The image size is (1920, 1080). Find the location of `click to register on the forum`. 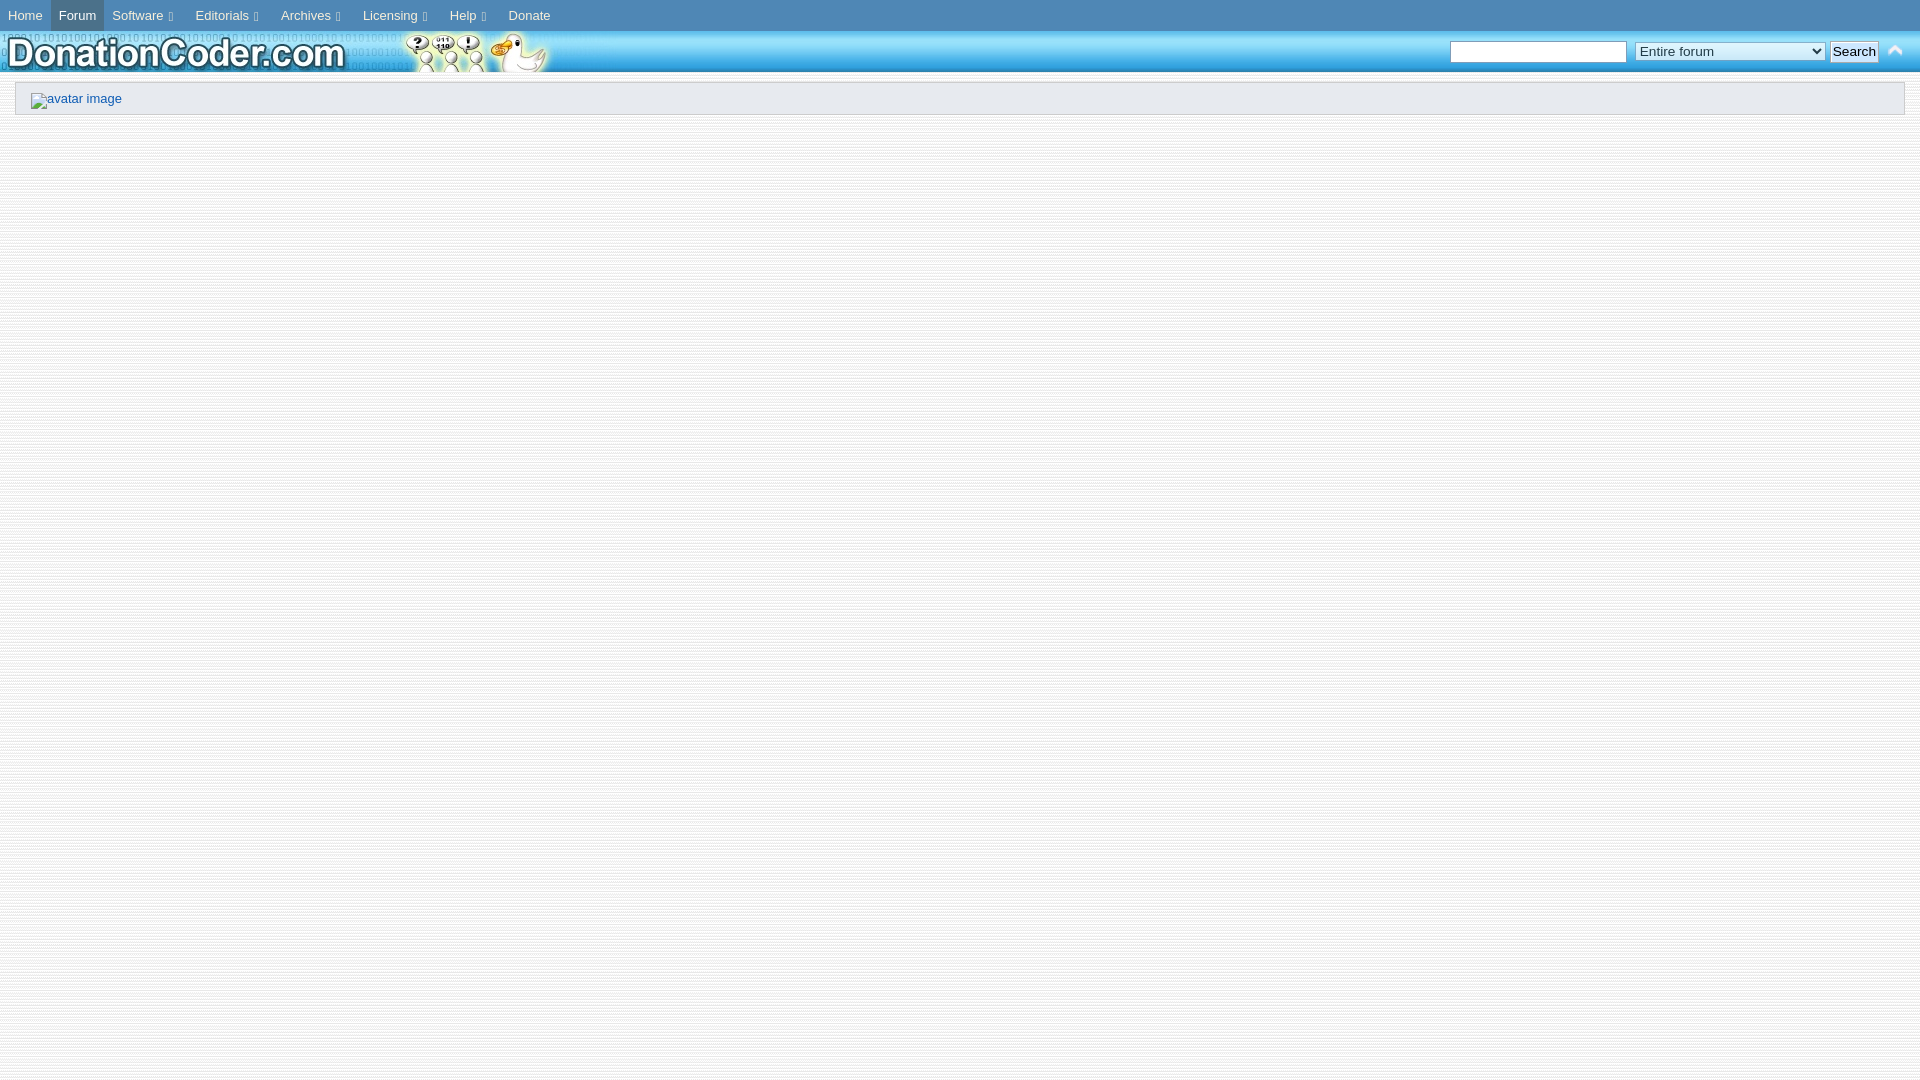

click to register on the forum is located at coordinates (76, 98).